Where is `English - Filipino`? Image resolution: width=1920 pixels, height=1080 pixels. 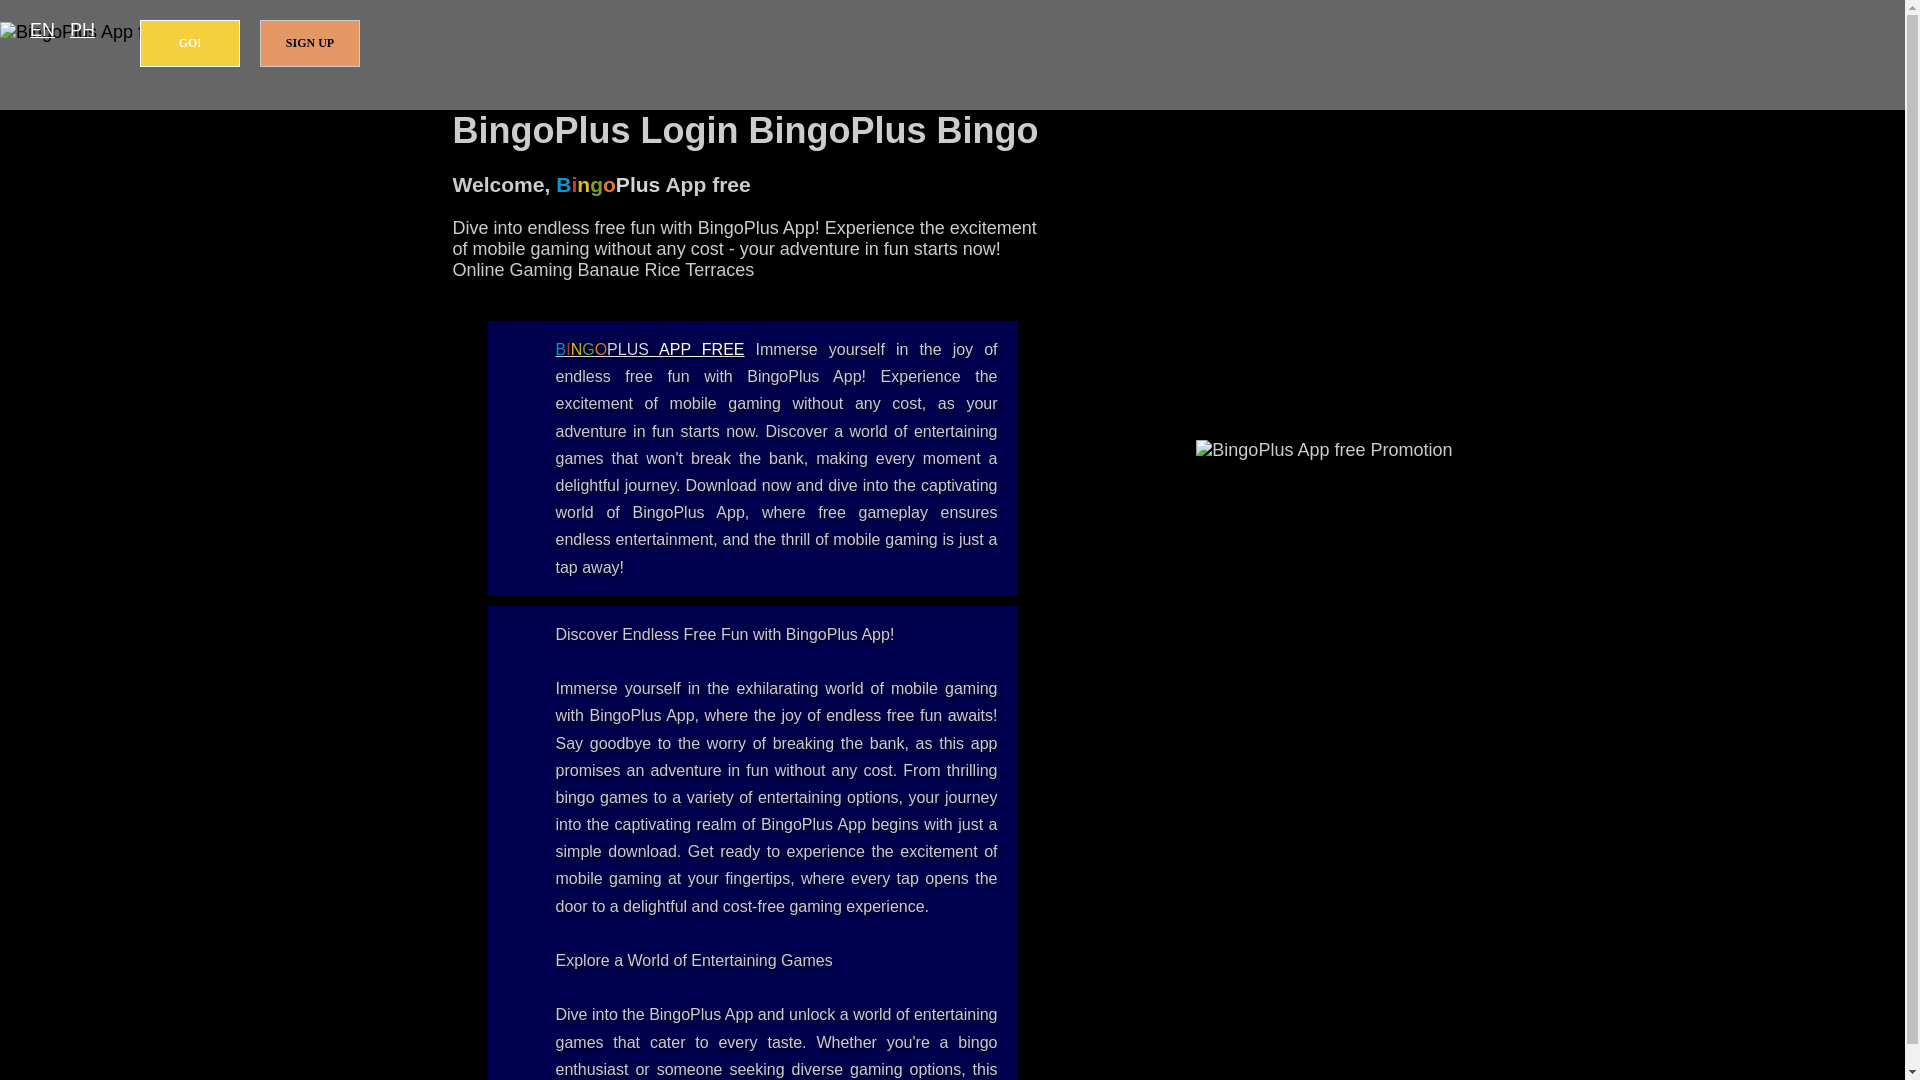
English - Filipino is located at coordinates (42, 30).